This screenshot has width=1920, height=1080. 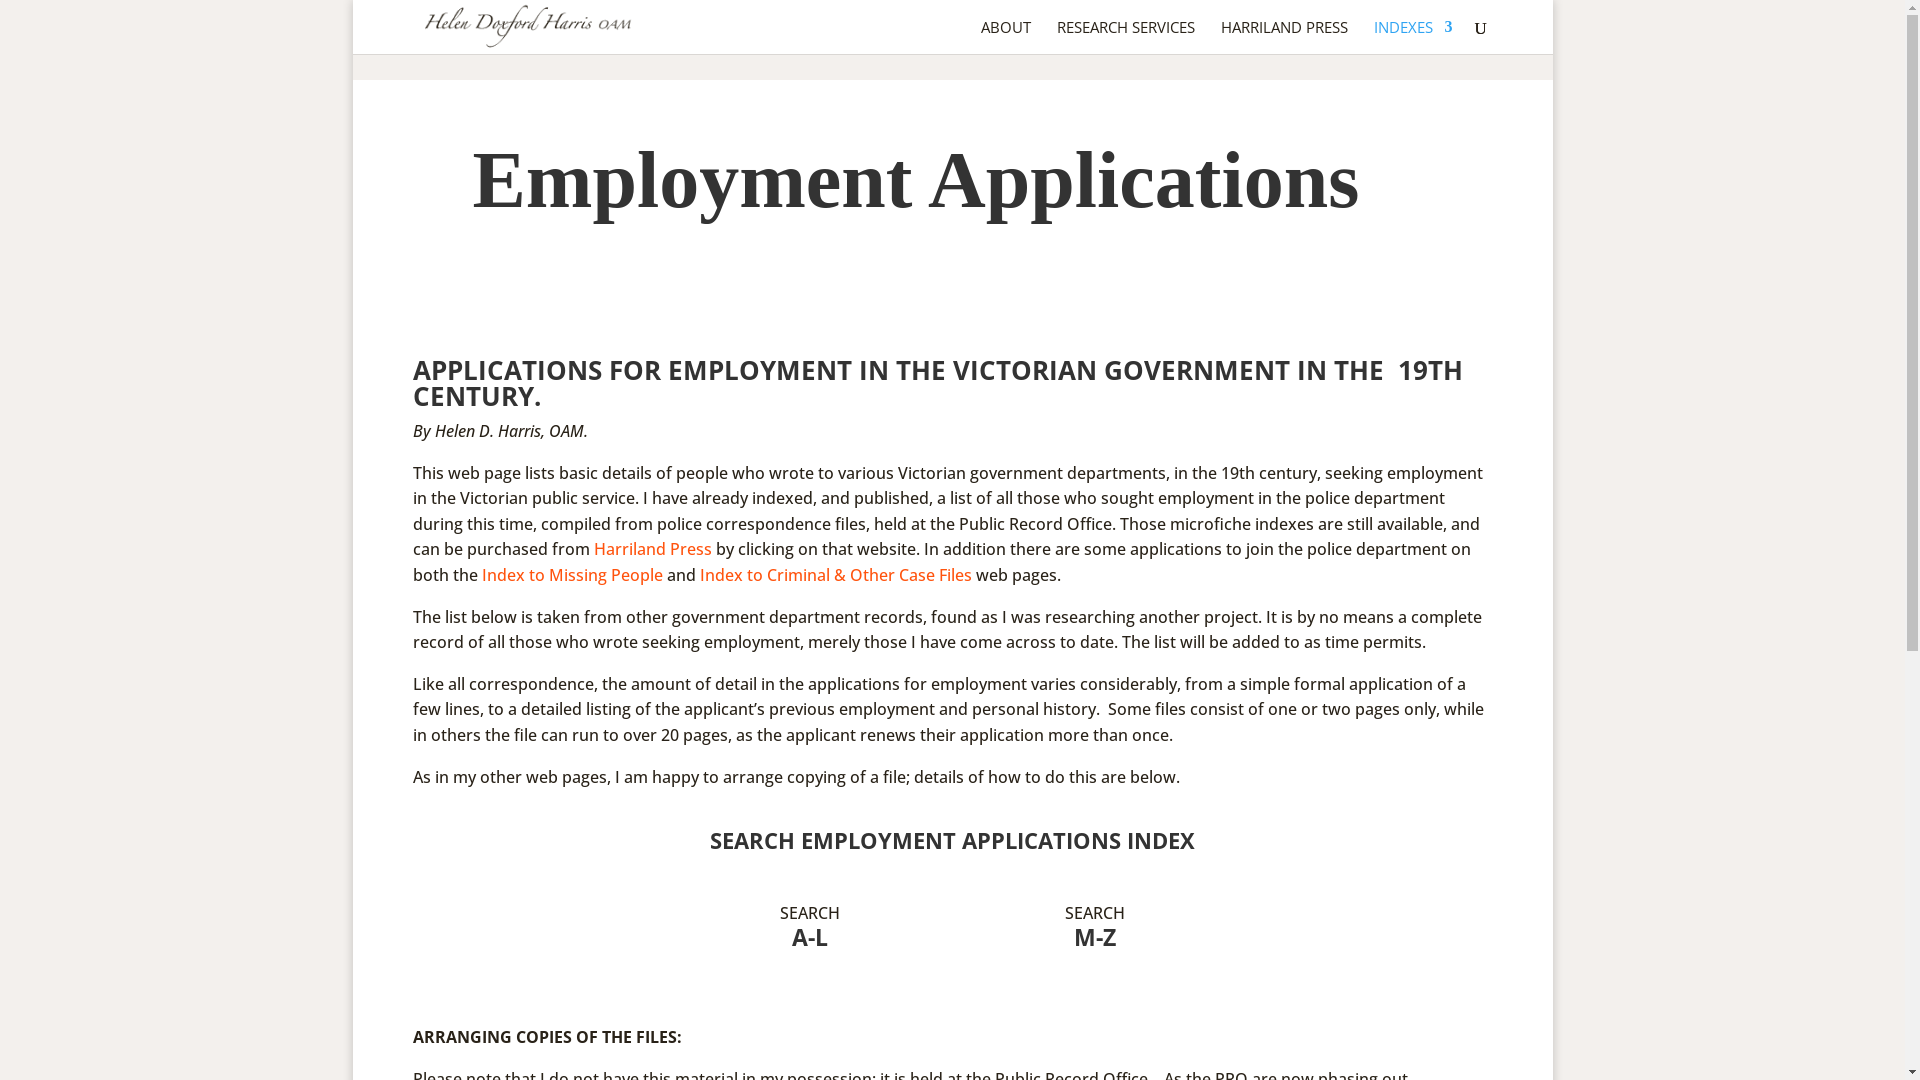 What do you see at coordinates (572, 575) in the screenshot?
I see `Index to Missing People` at bounding box center [572, 575].